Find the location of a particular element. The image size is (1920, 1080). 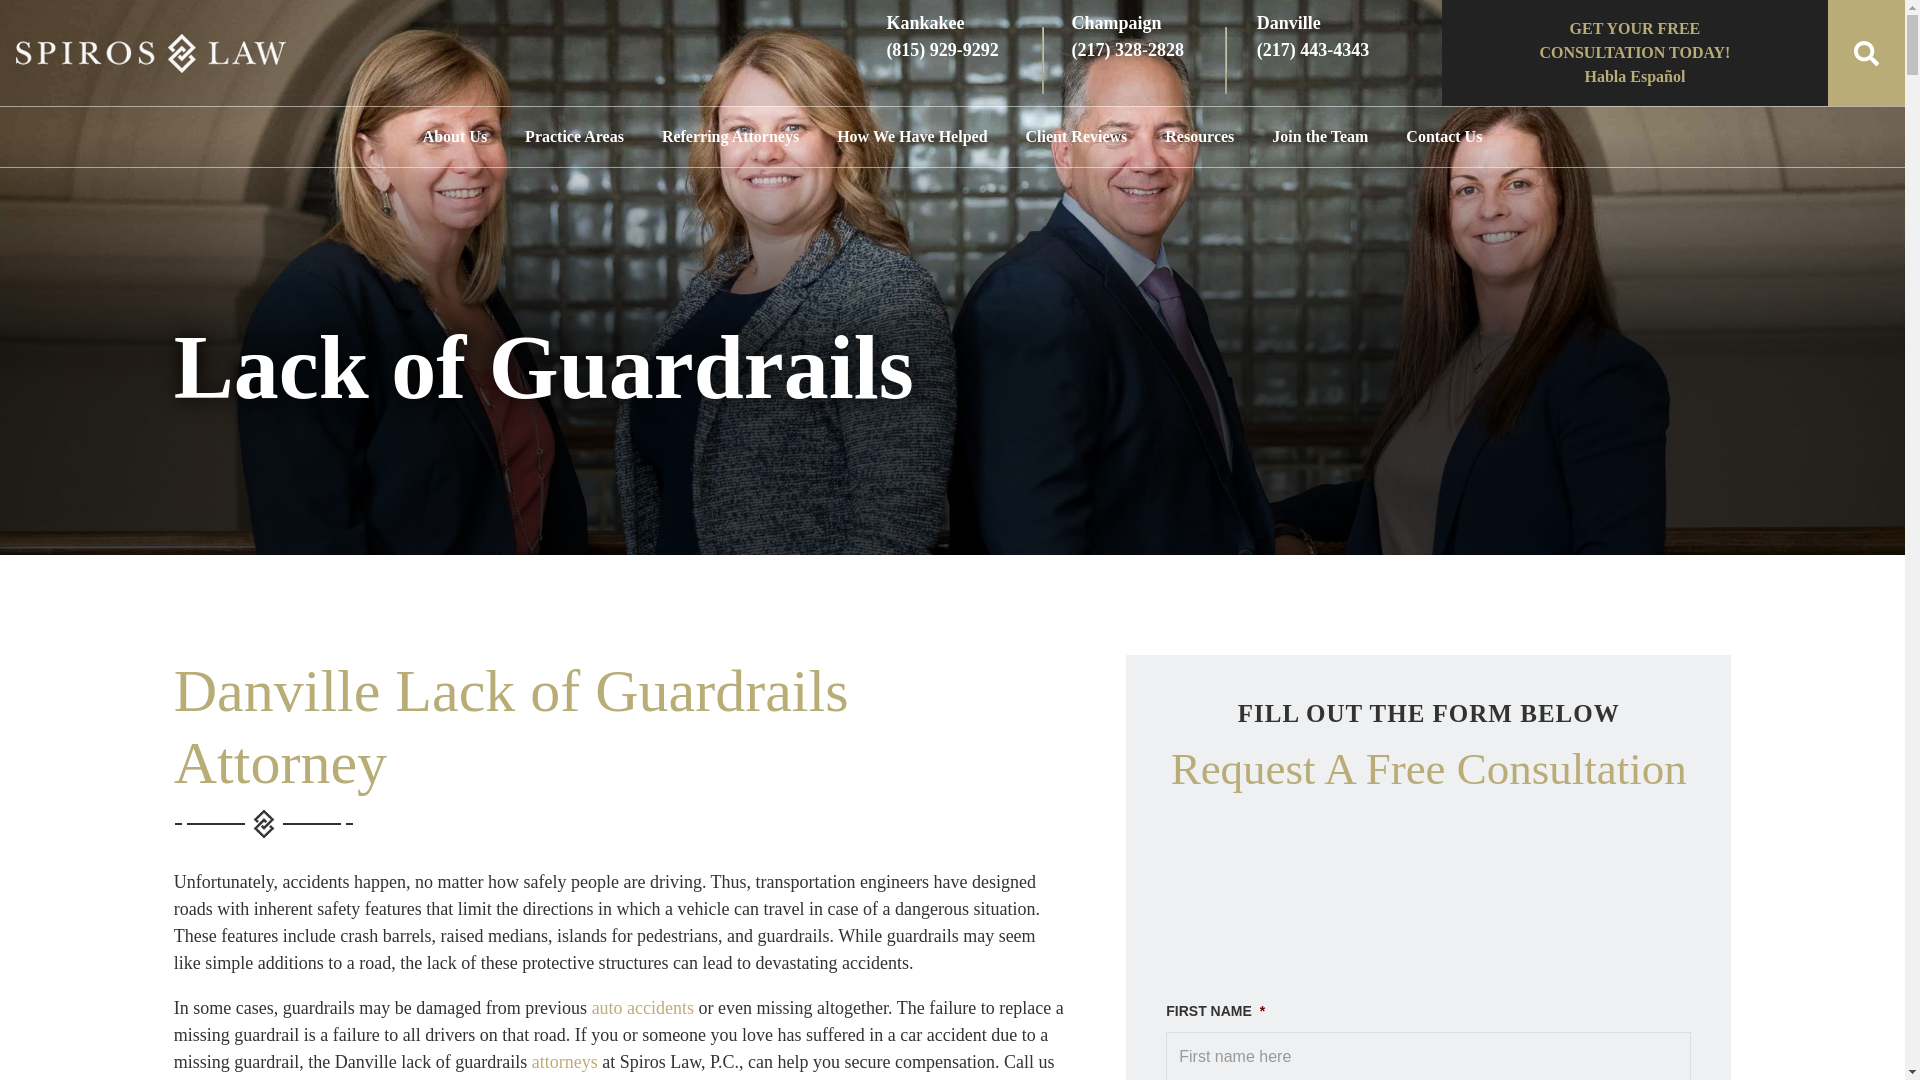

Resources is located at coordinates (1198, 136).